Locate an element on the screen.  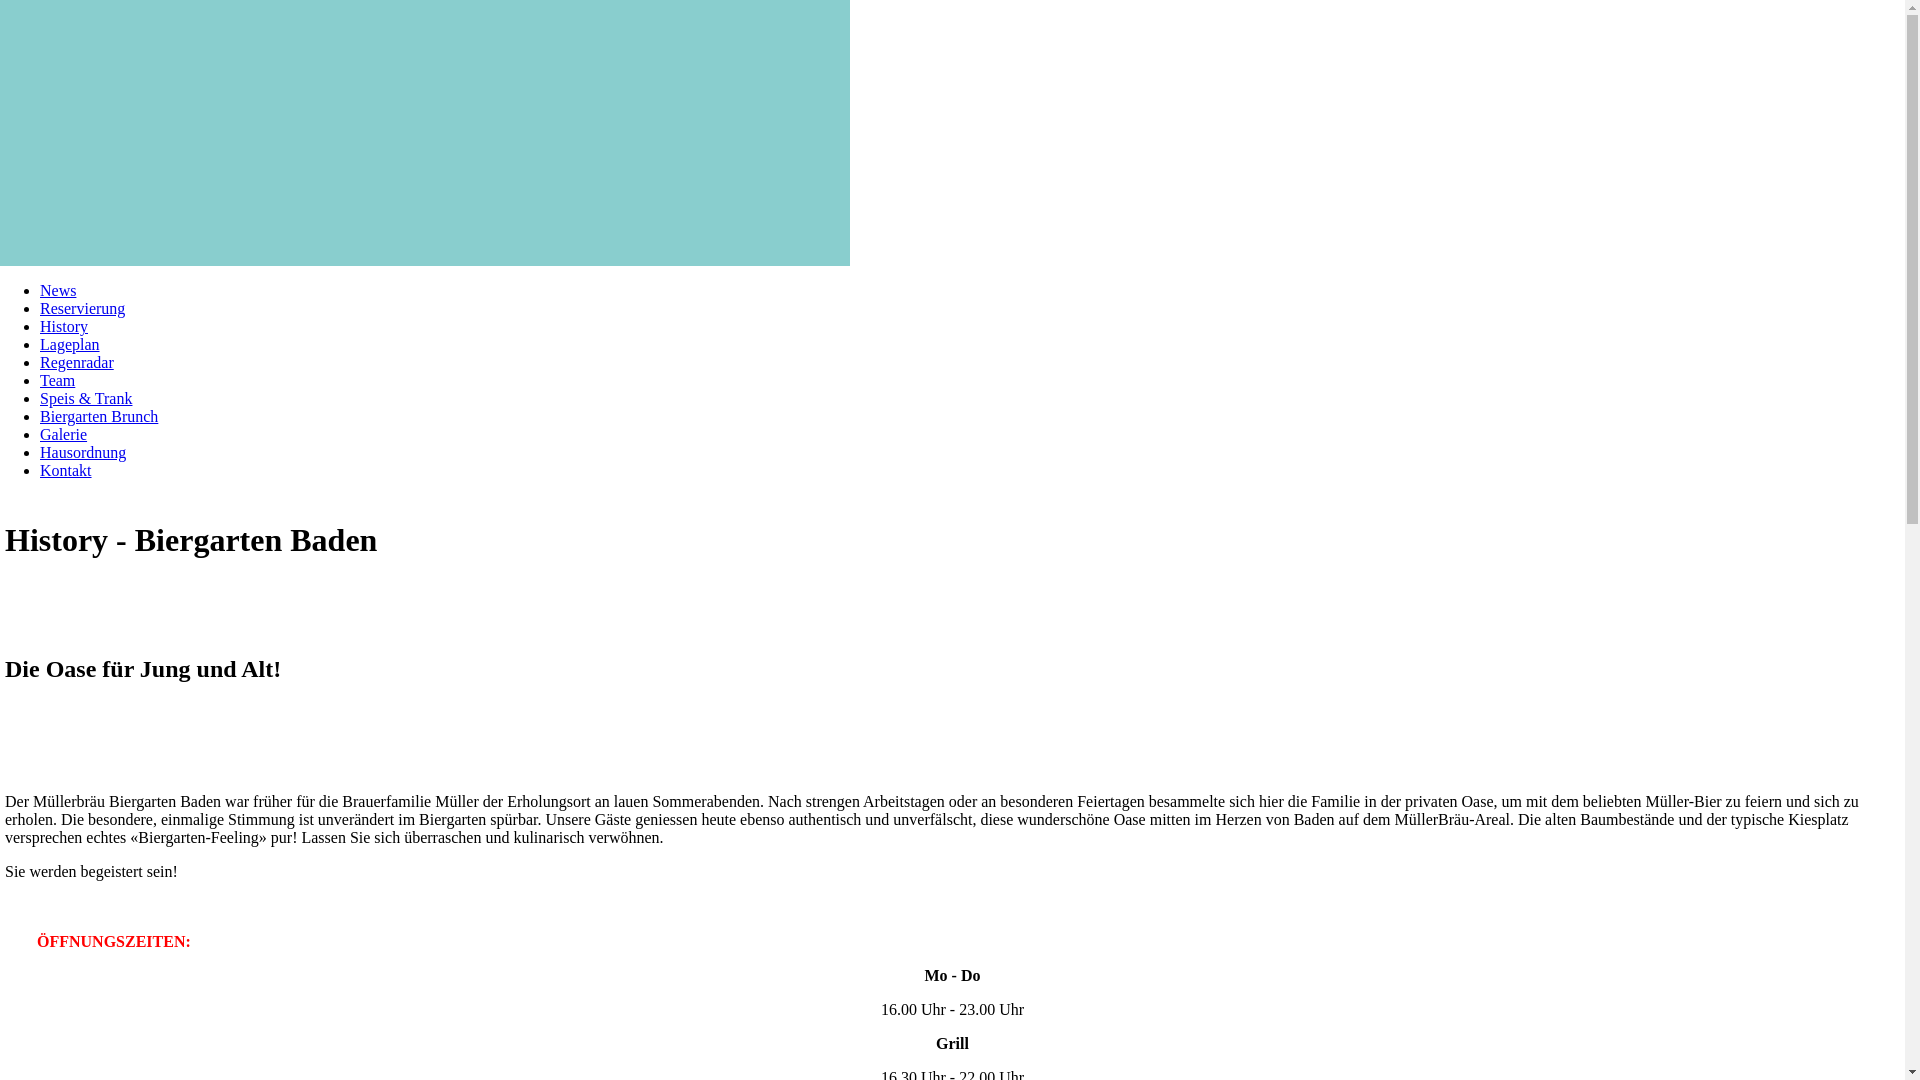
Hausordnung is located at coordinates (83, 452).